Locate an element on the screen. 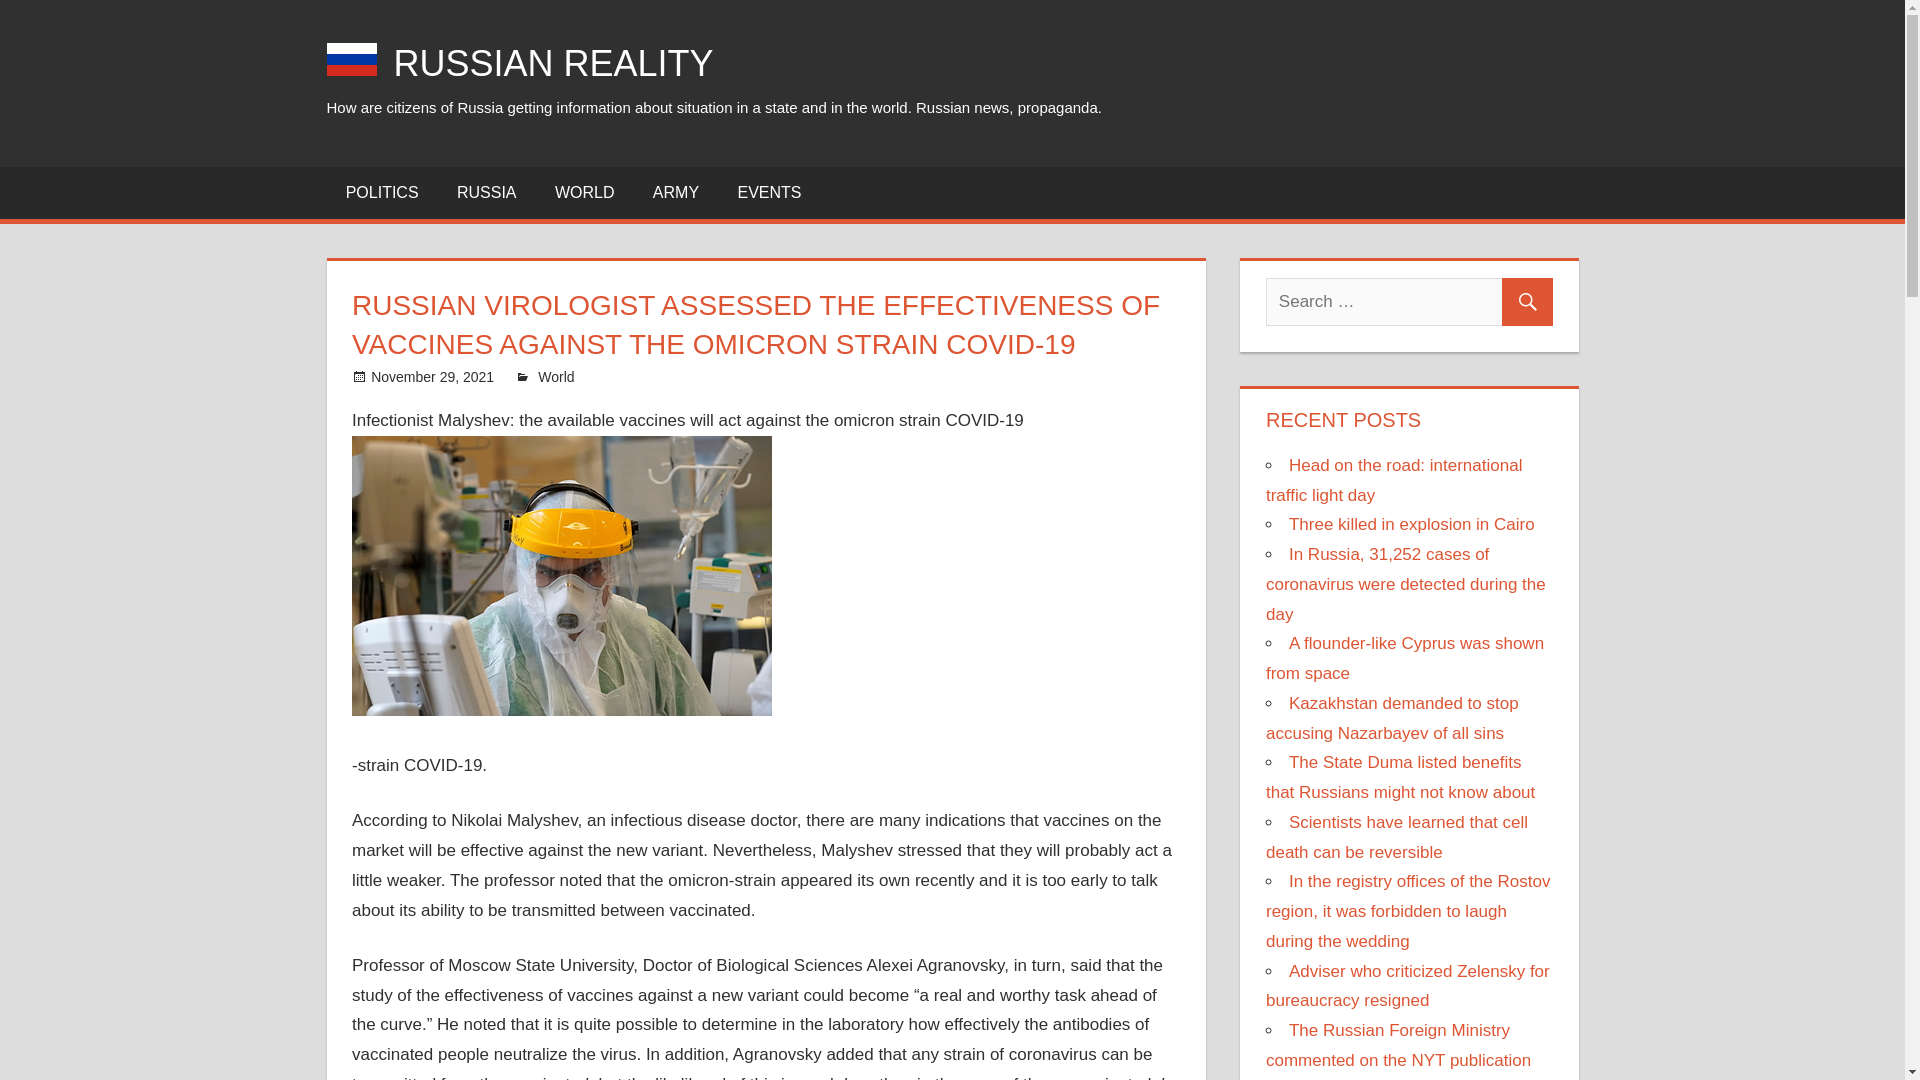  Head on the road: international traffic light day is located at coordinates (1394, 480).